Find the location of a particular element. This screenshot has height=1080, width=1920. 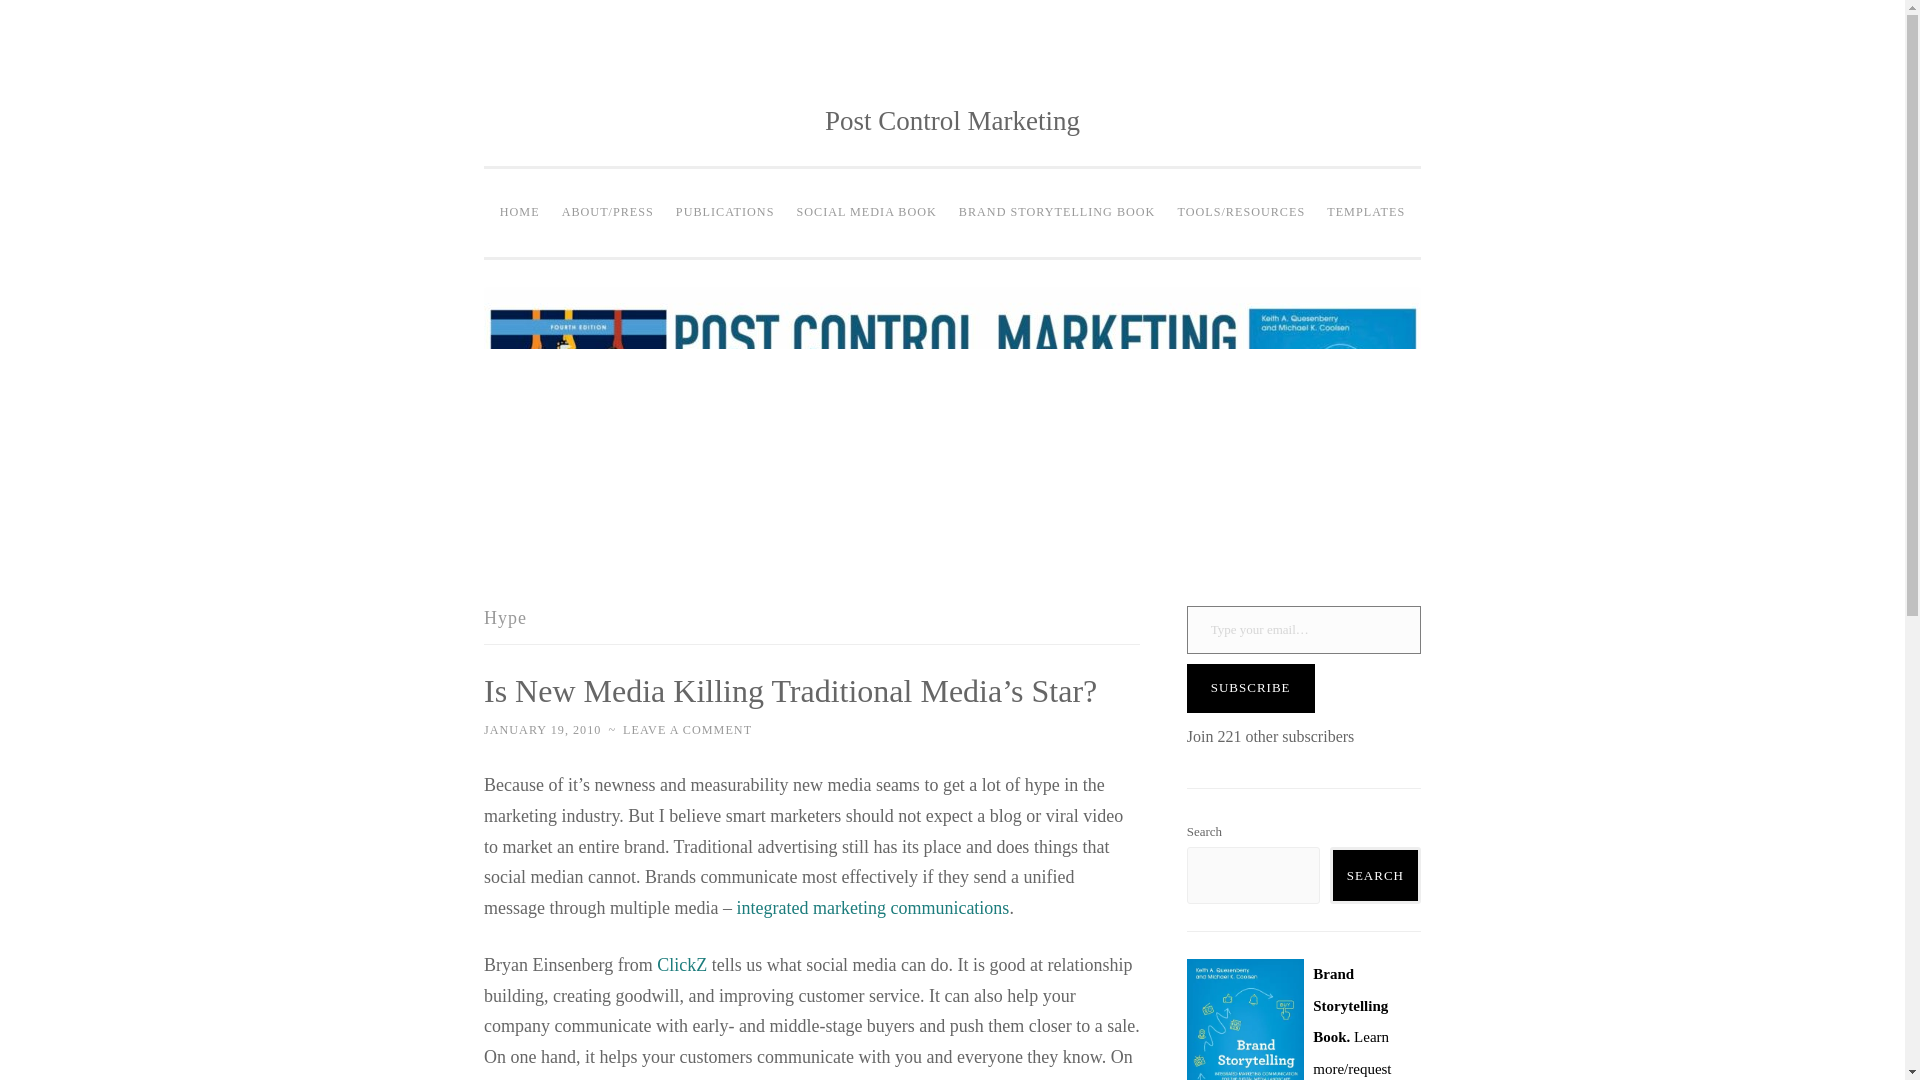

SEARCH is located at coordinates (1375, 874).